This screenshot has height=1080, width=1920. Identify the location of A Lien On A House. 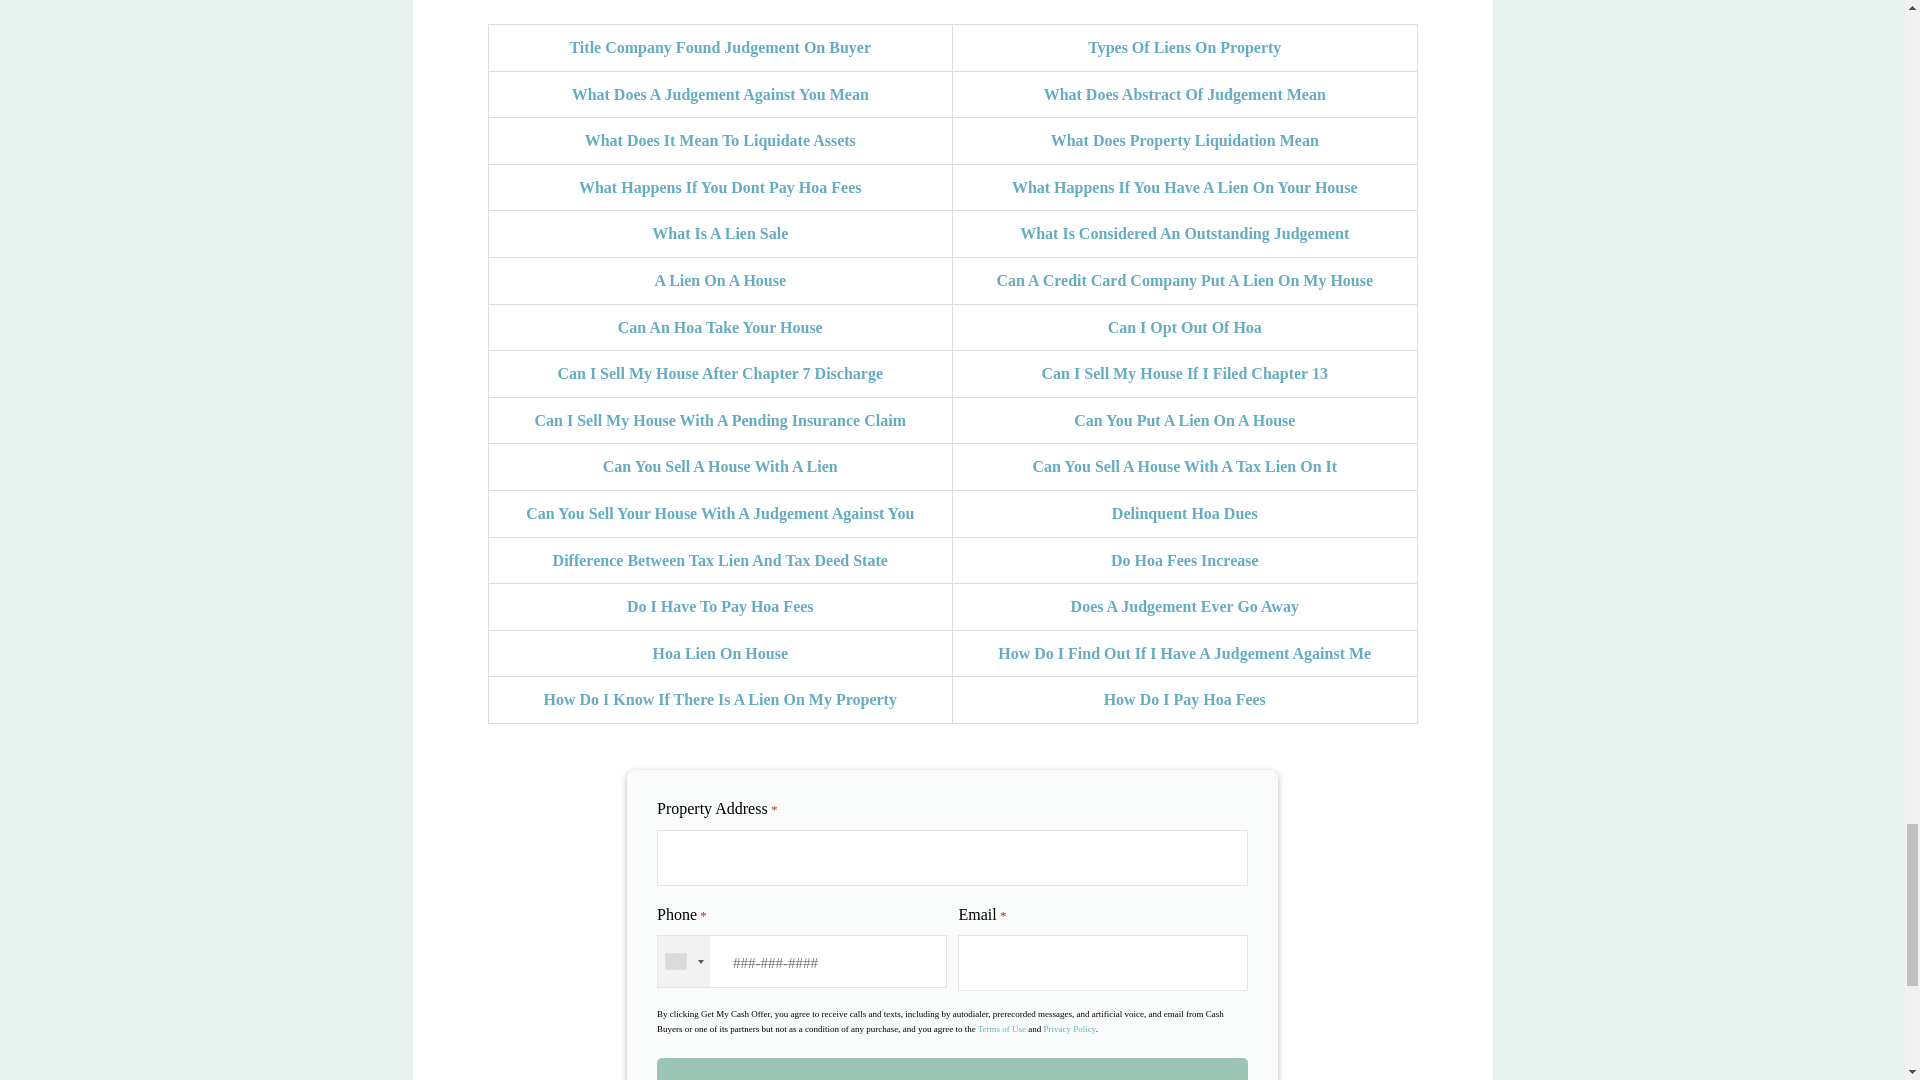
(720, 280).